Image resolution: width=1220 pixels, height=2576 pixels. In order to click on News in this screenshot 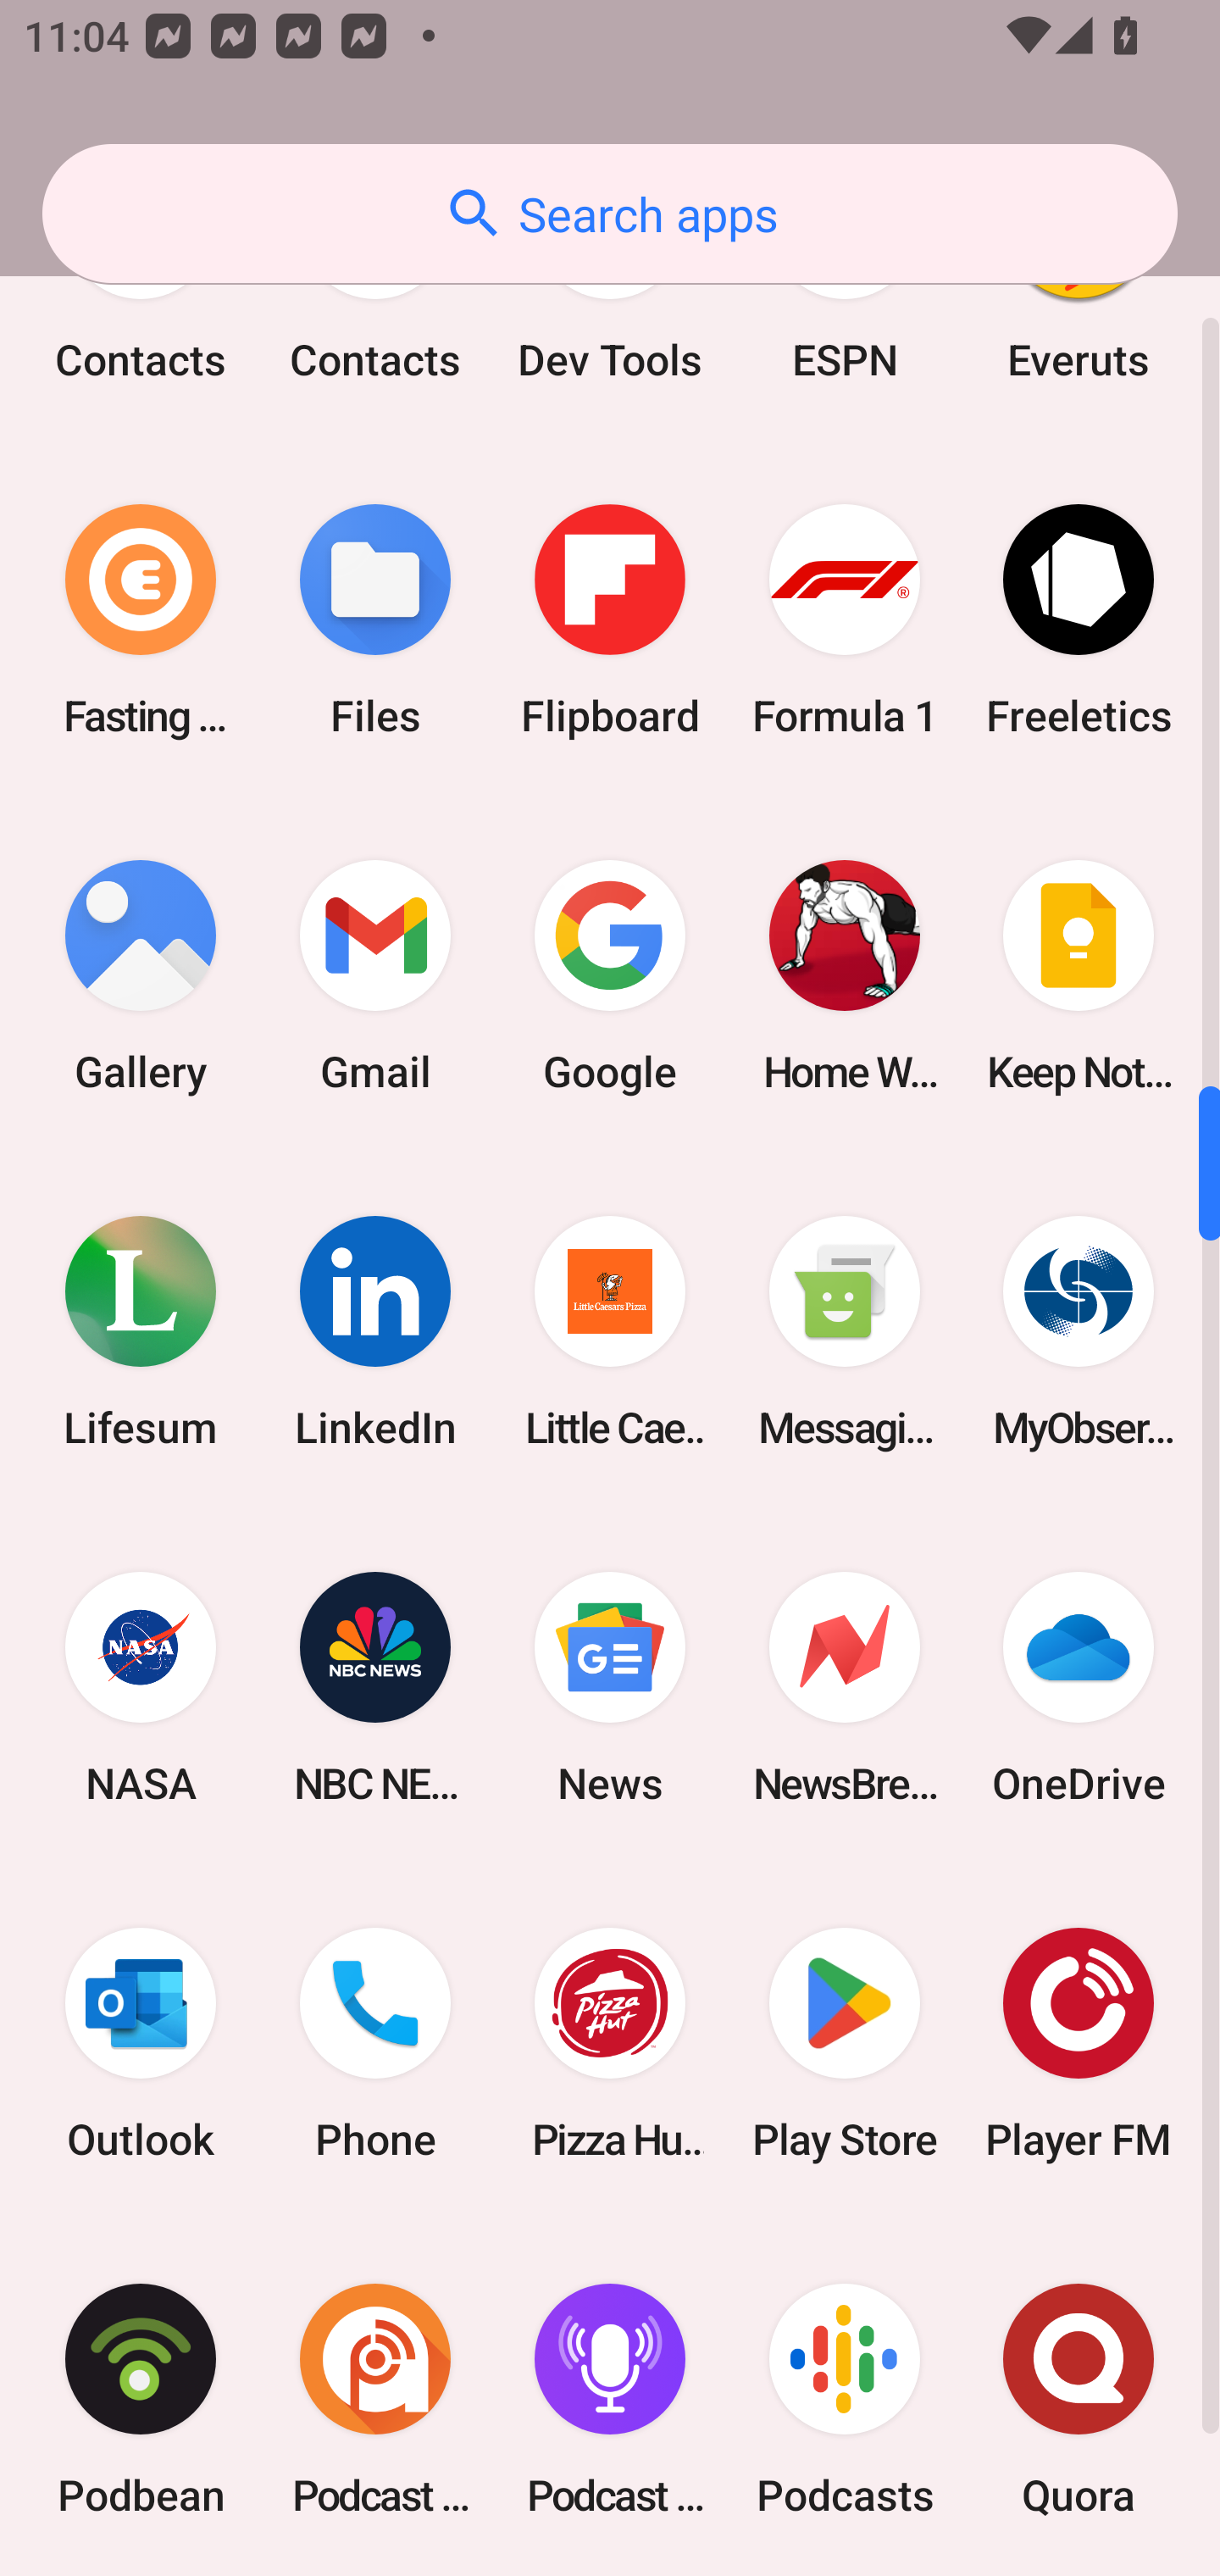, I will do `click(610, 1686)`.